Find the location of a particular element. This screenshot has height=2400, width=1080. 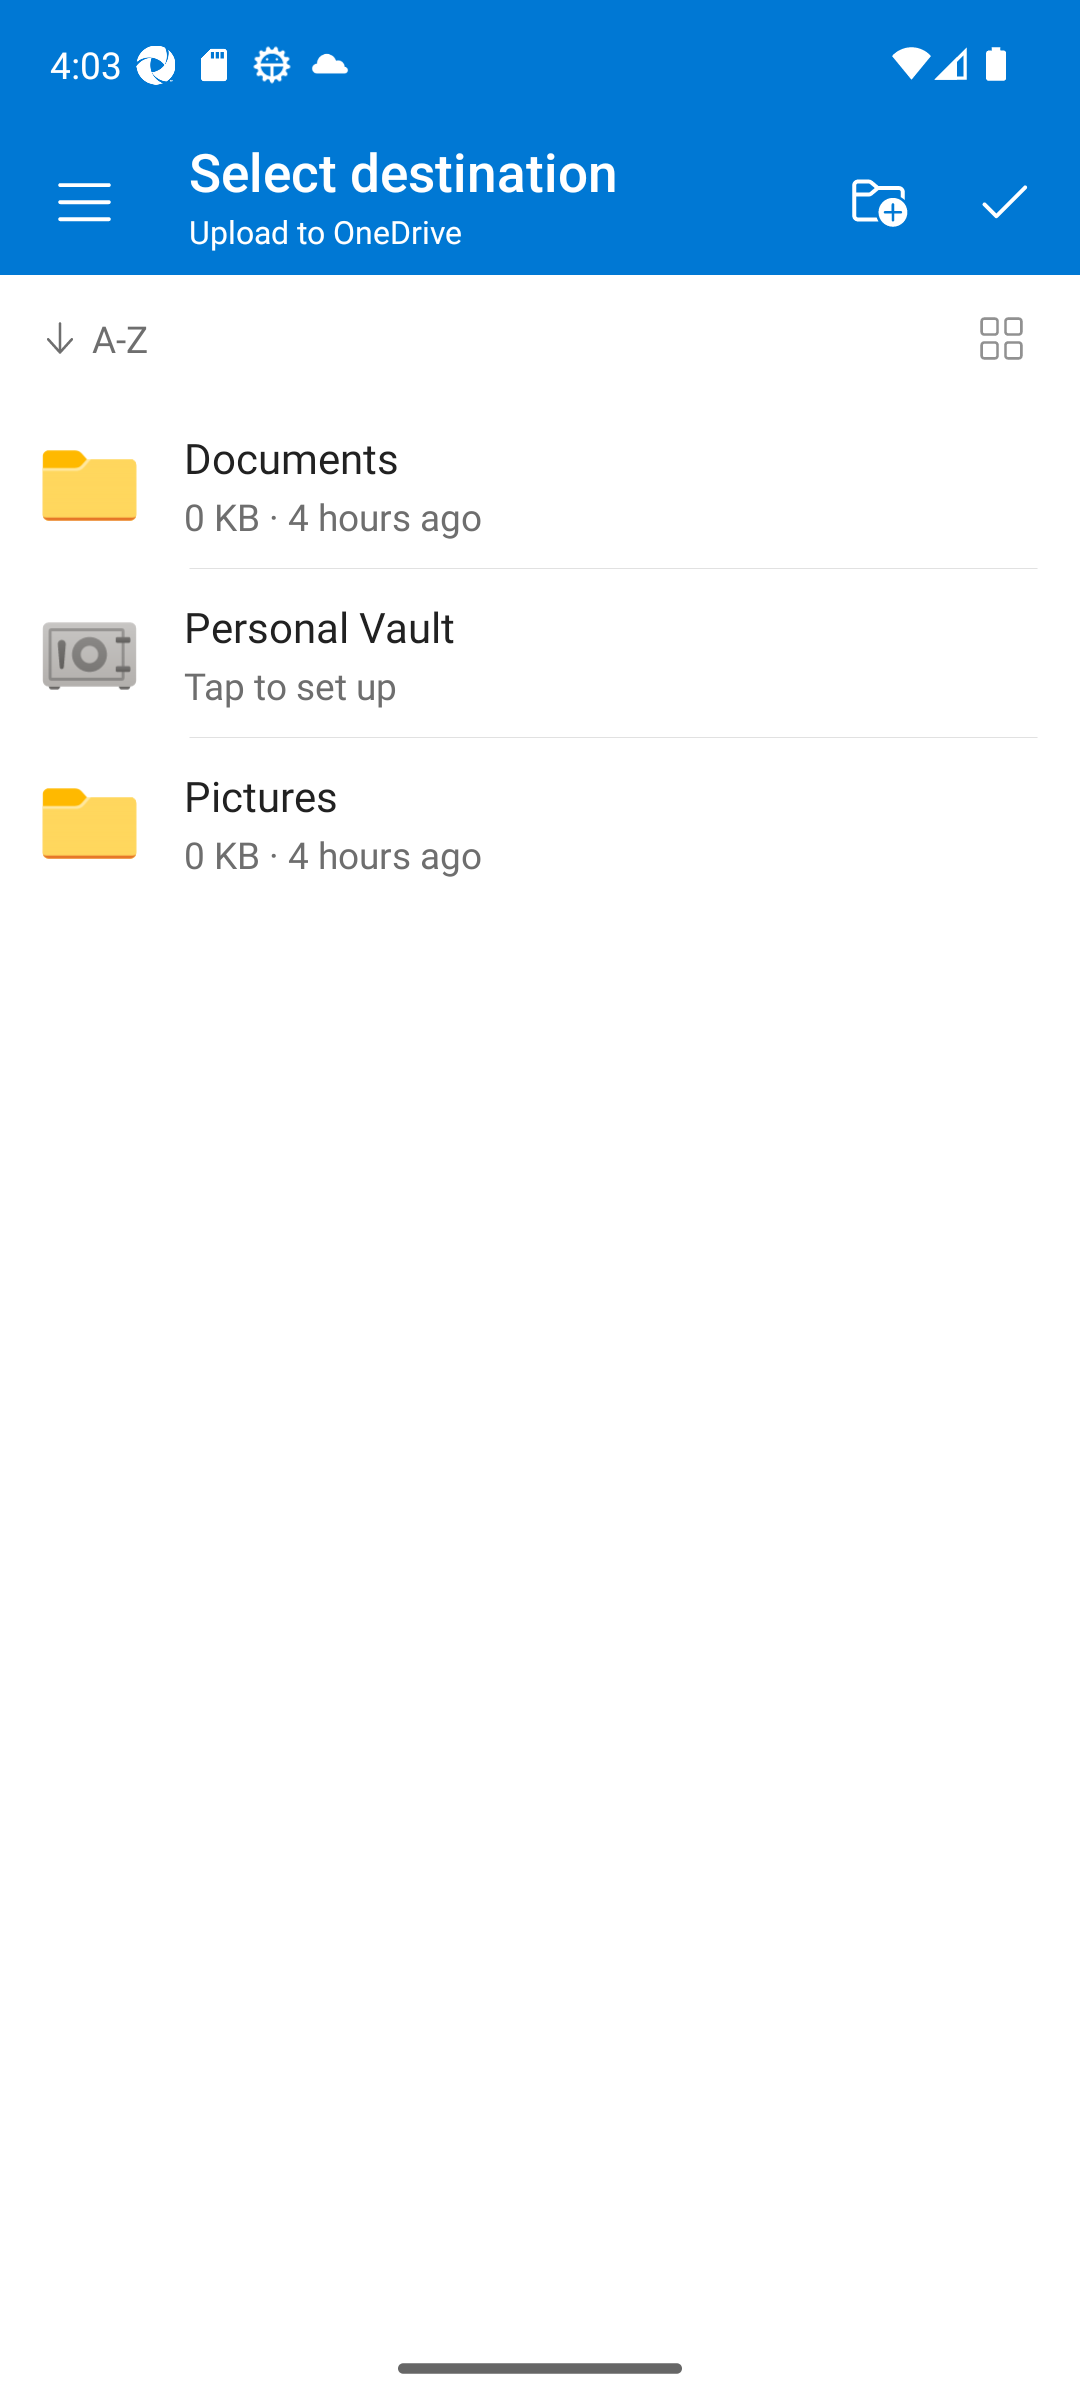

Folder Pictures 0 KB · 4 hours ago is located at coordinates (540, 823).